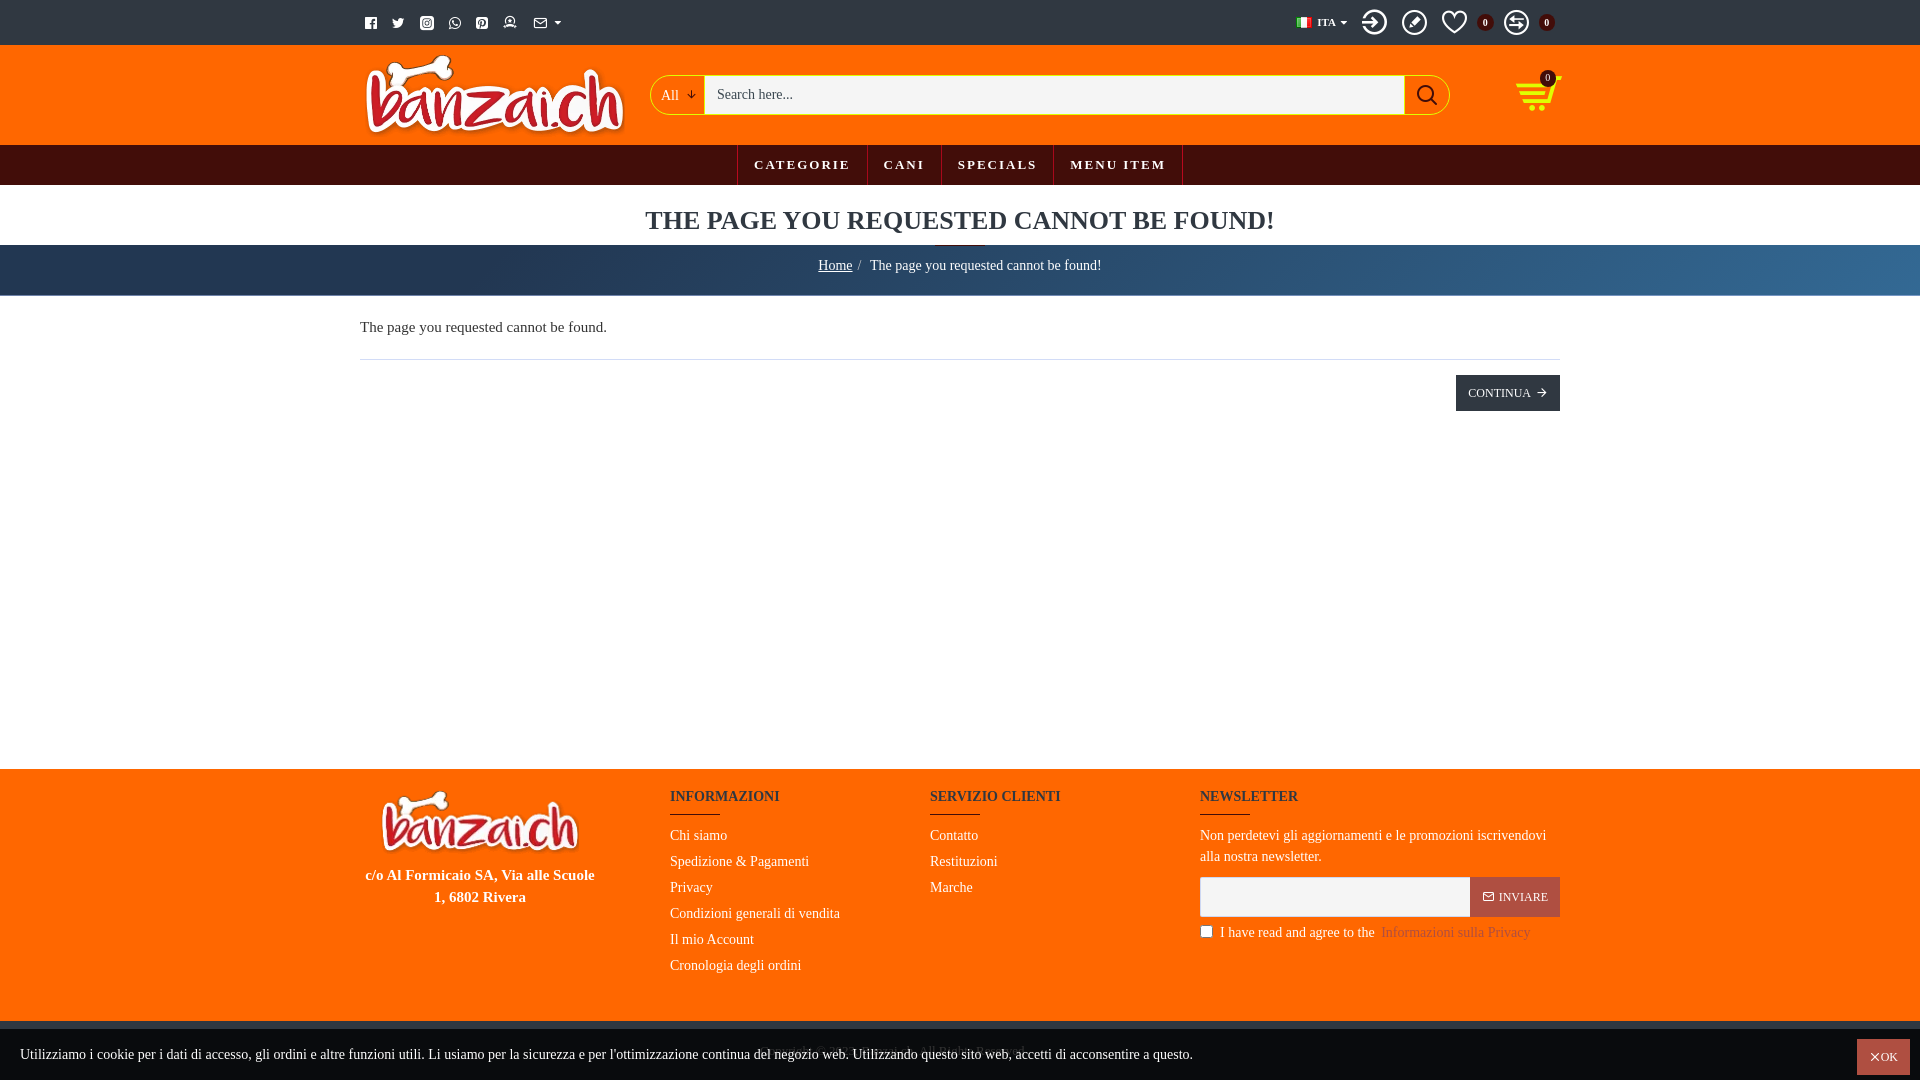 This screenshot has height=1080, width=1920. Describe the element at coordinates (835, 266) in the screenshot. I see `Home` at that location.